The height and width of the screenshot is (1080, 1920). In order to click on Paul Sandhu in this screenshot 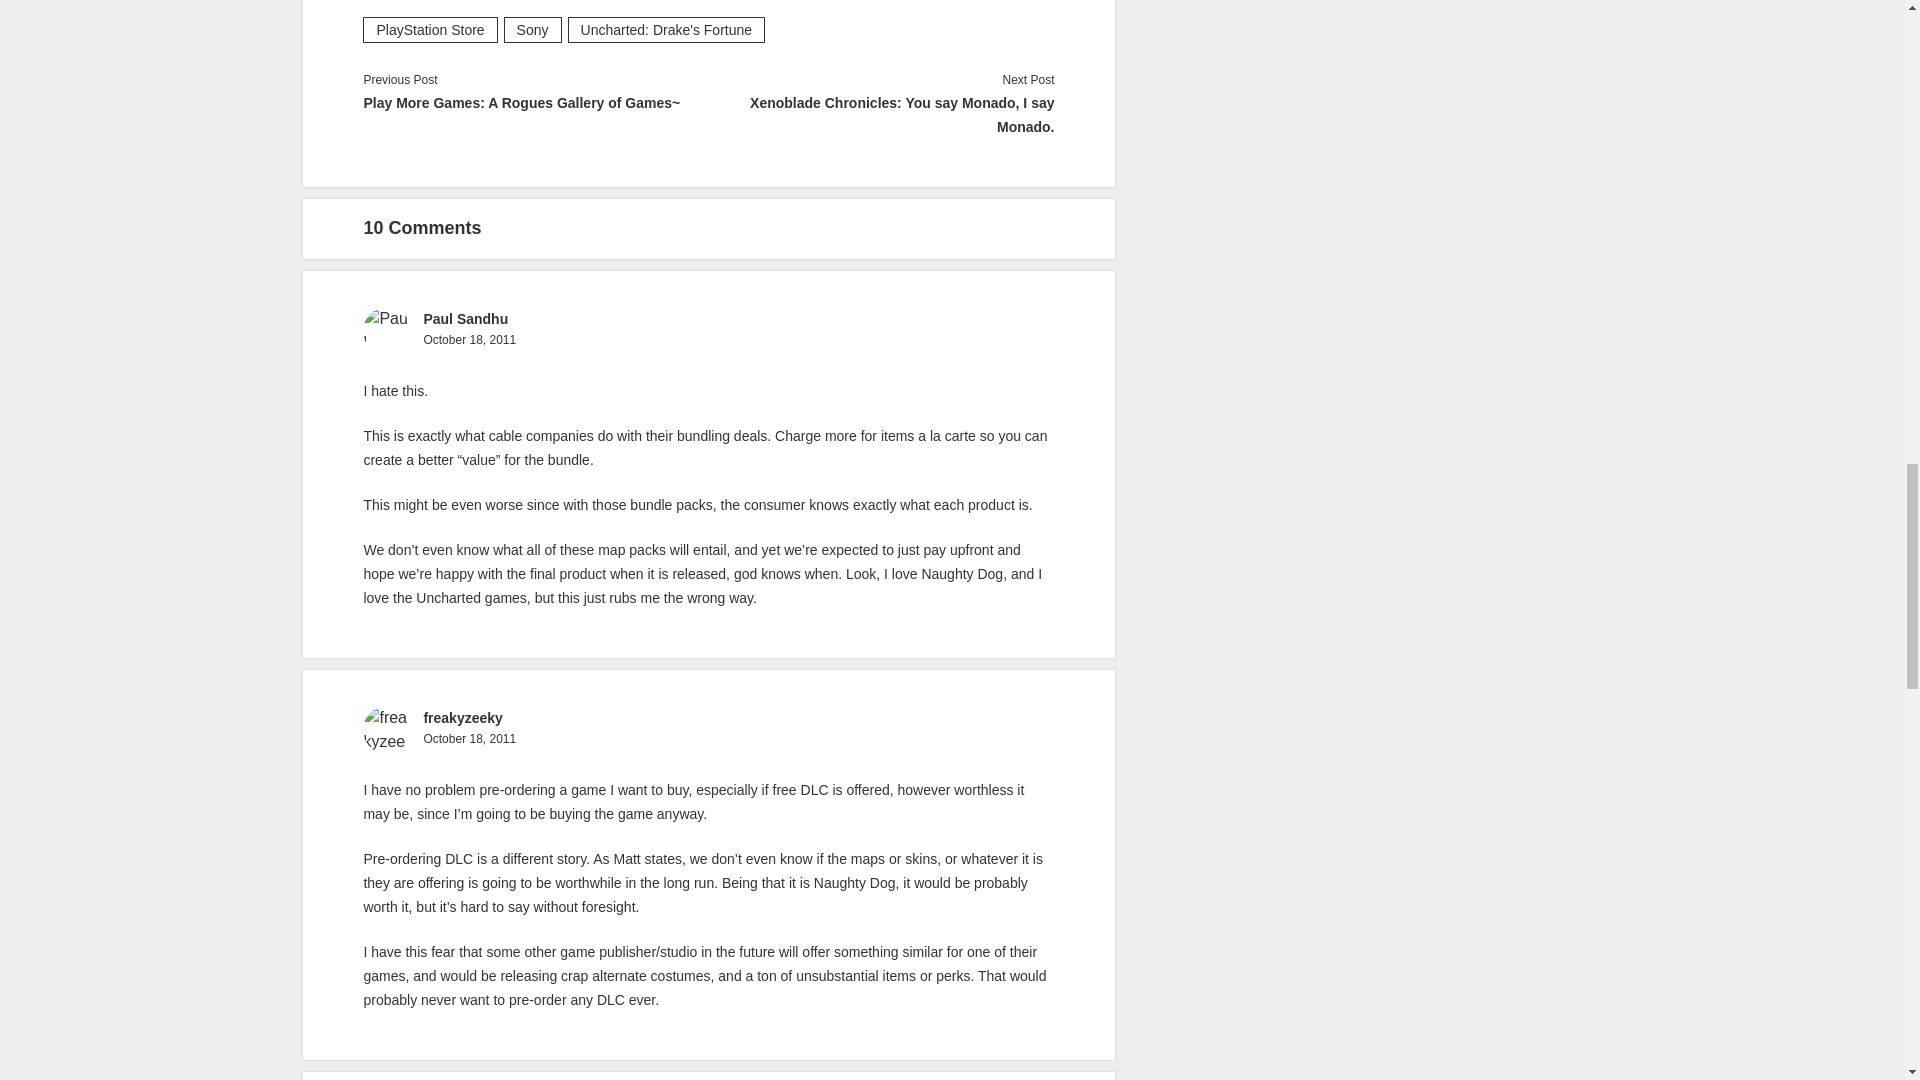, I will do `click(465, 319)`.